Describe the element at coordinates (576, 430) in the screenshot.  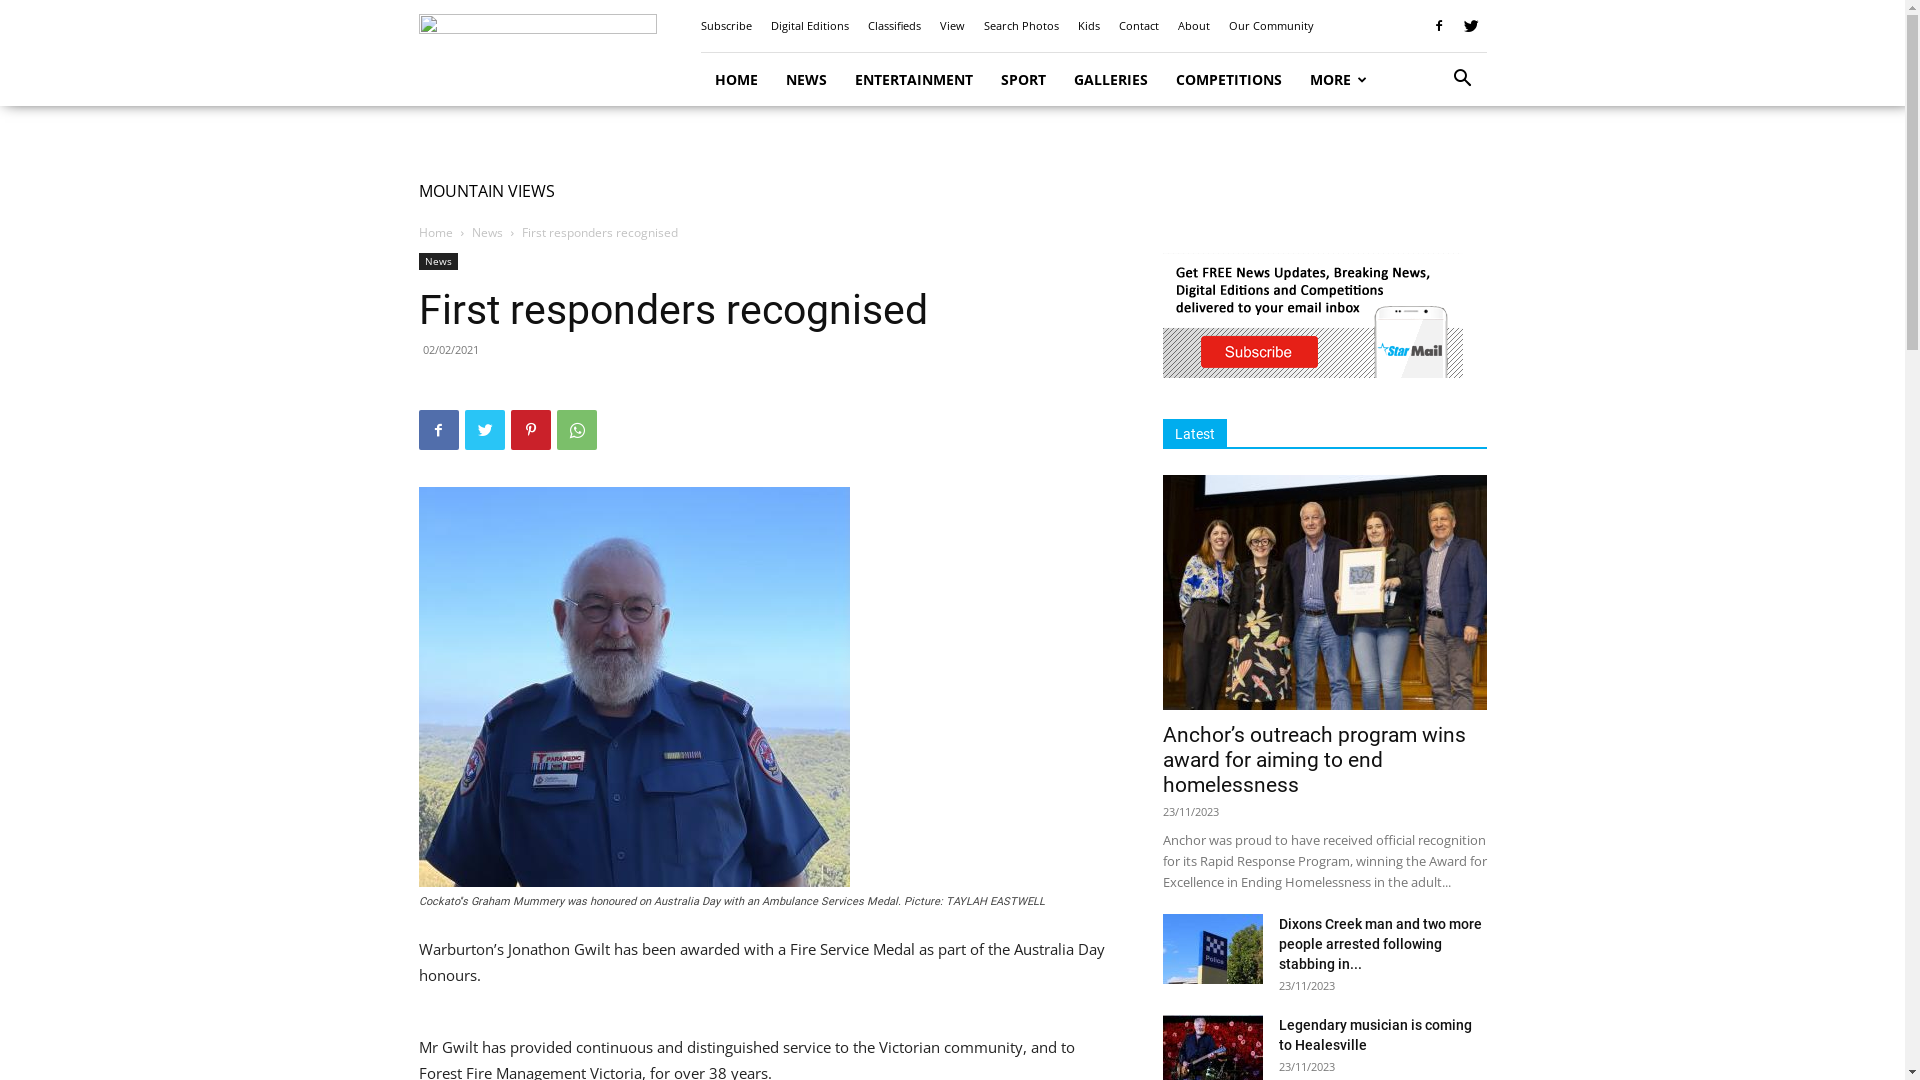
I see `WhatsApp` at that location.